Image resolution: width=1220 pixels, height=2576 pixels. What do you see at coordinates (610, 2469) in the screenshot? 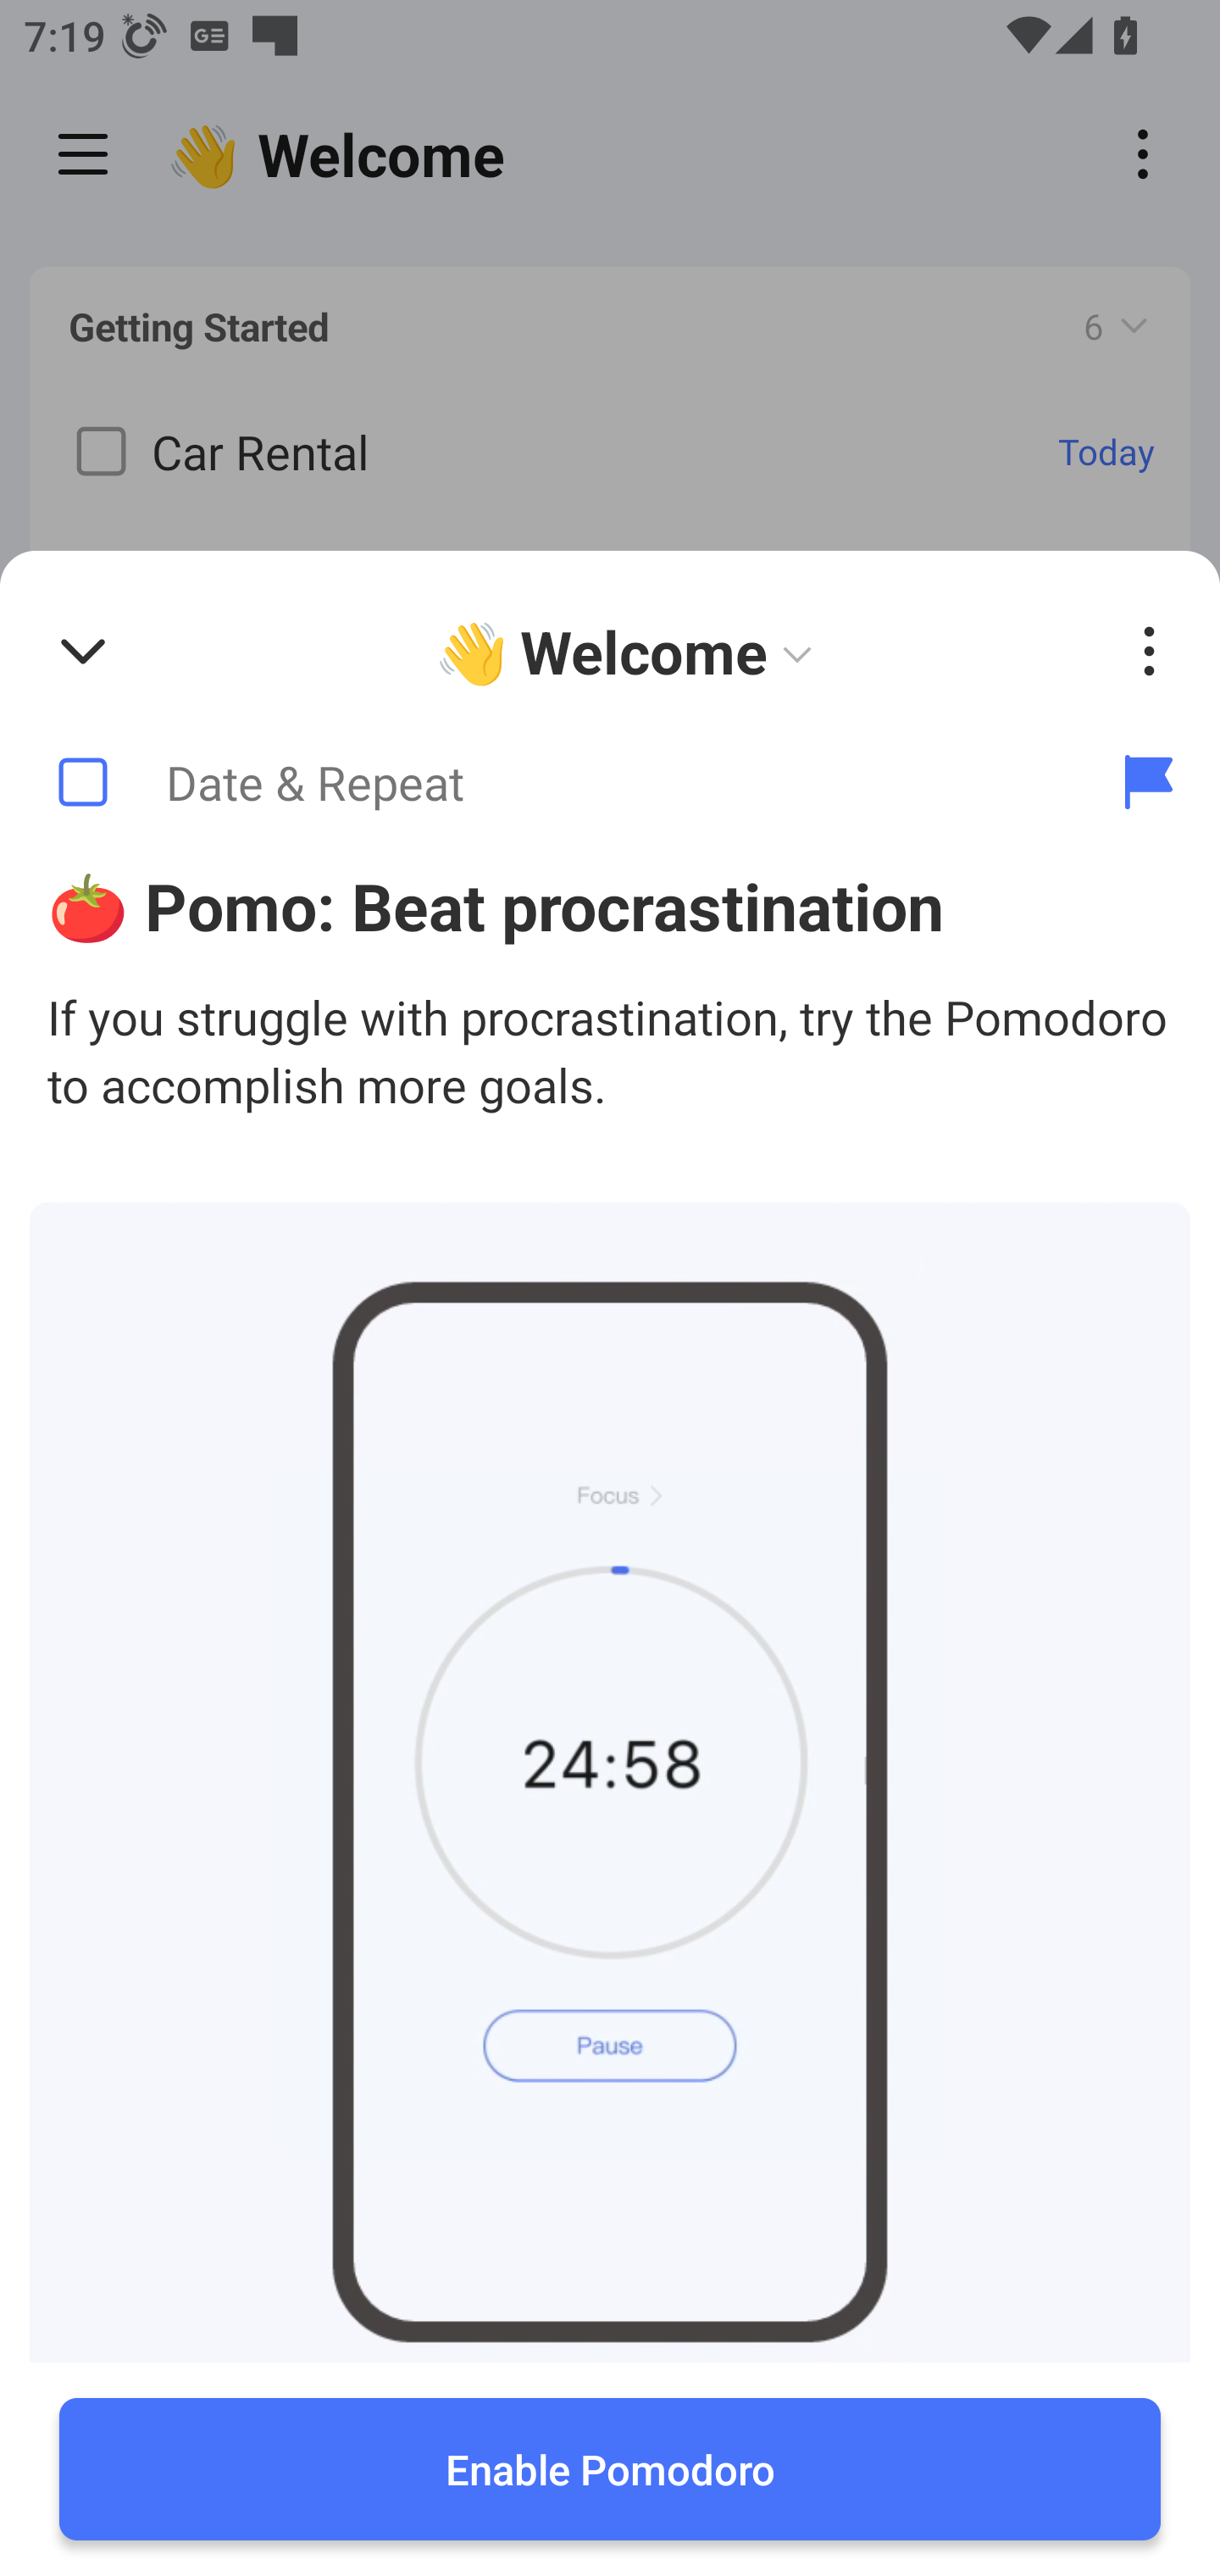
I see `Enable Pomodoro` at bounding box center [610, 2469].